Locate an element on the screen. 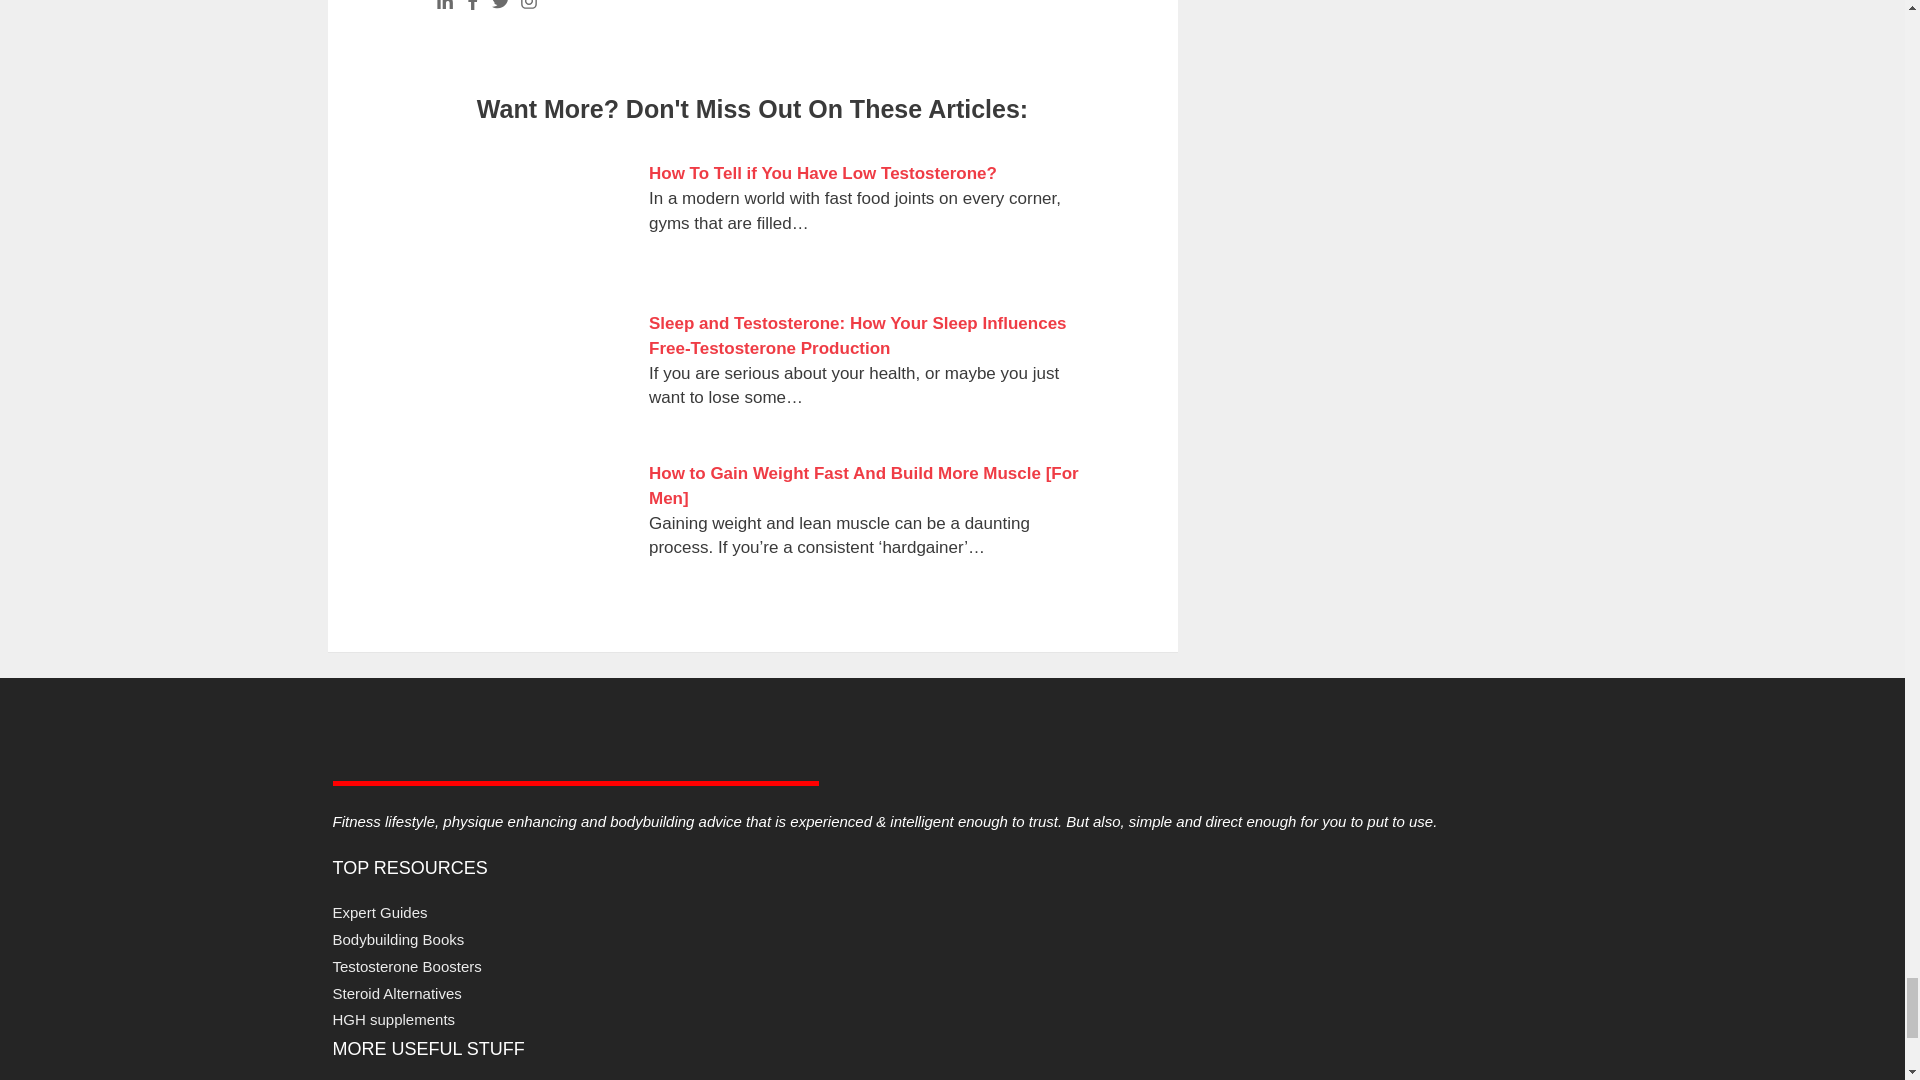  Instagram is located at coordinates (528, 6).